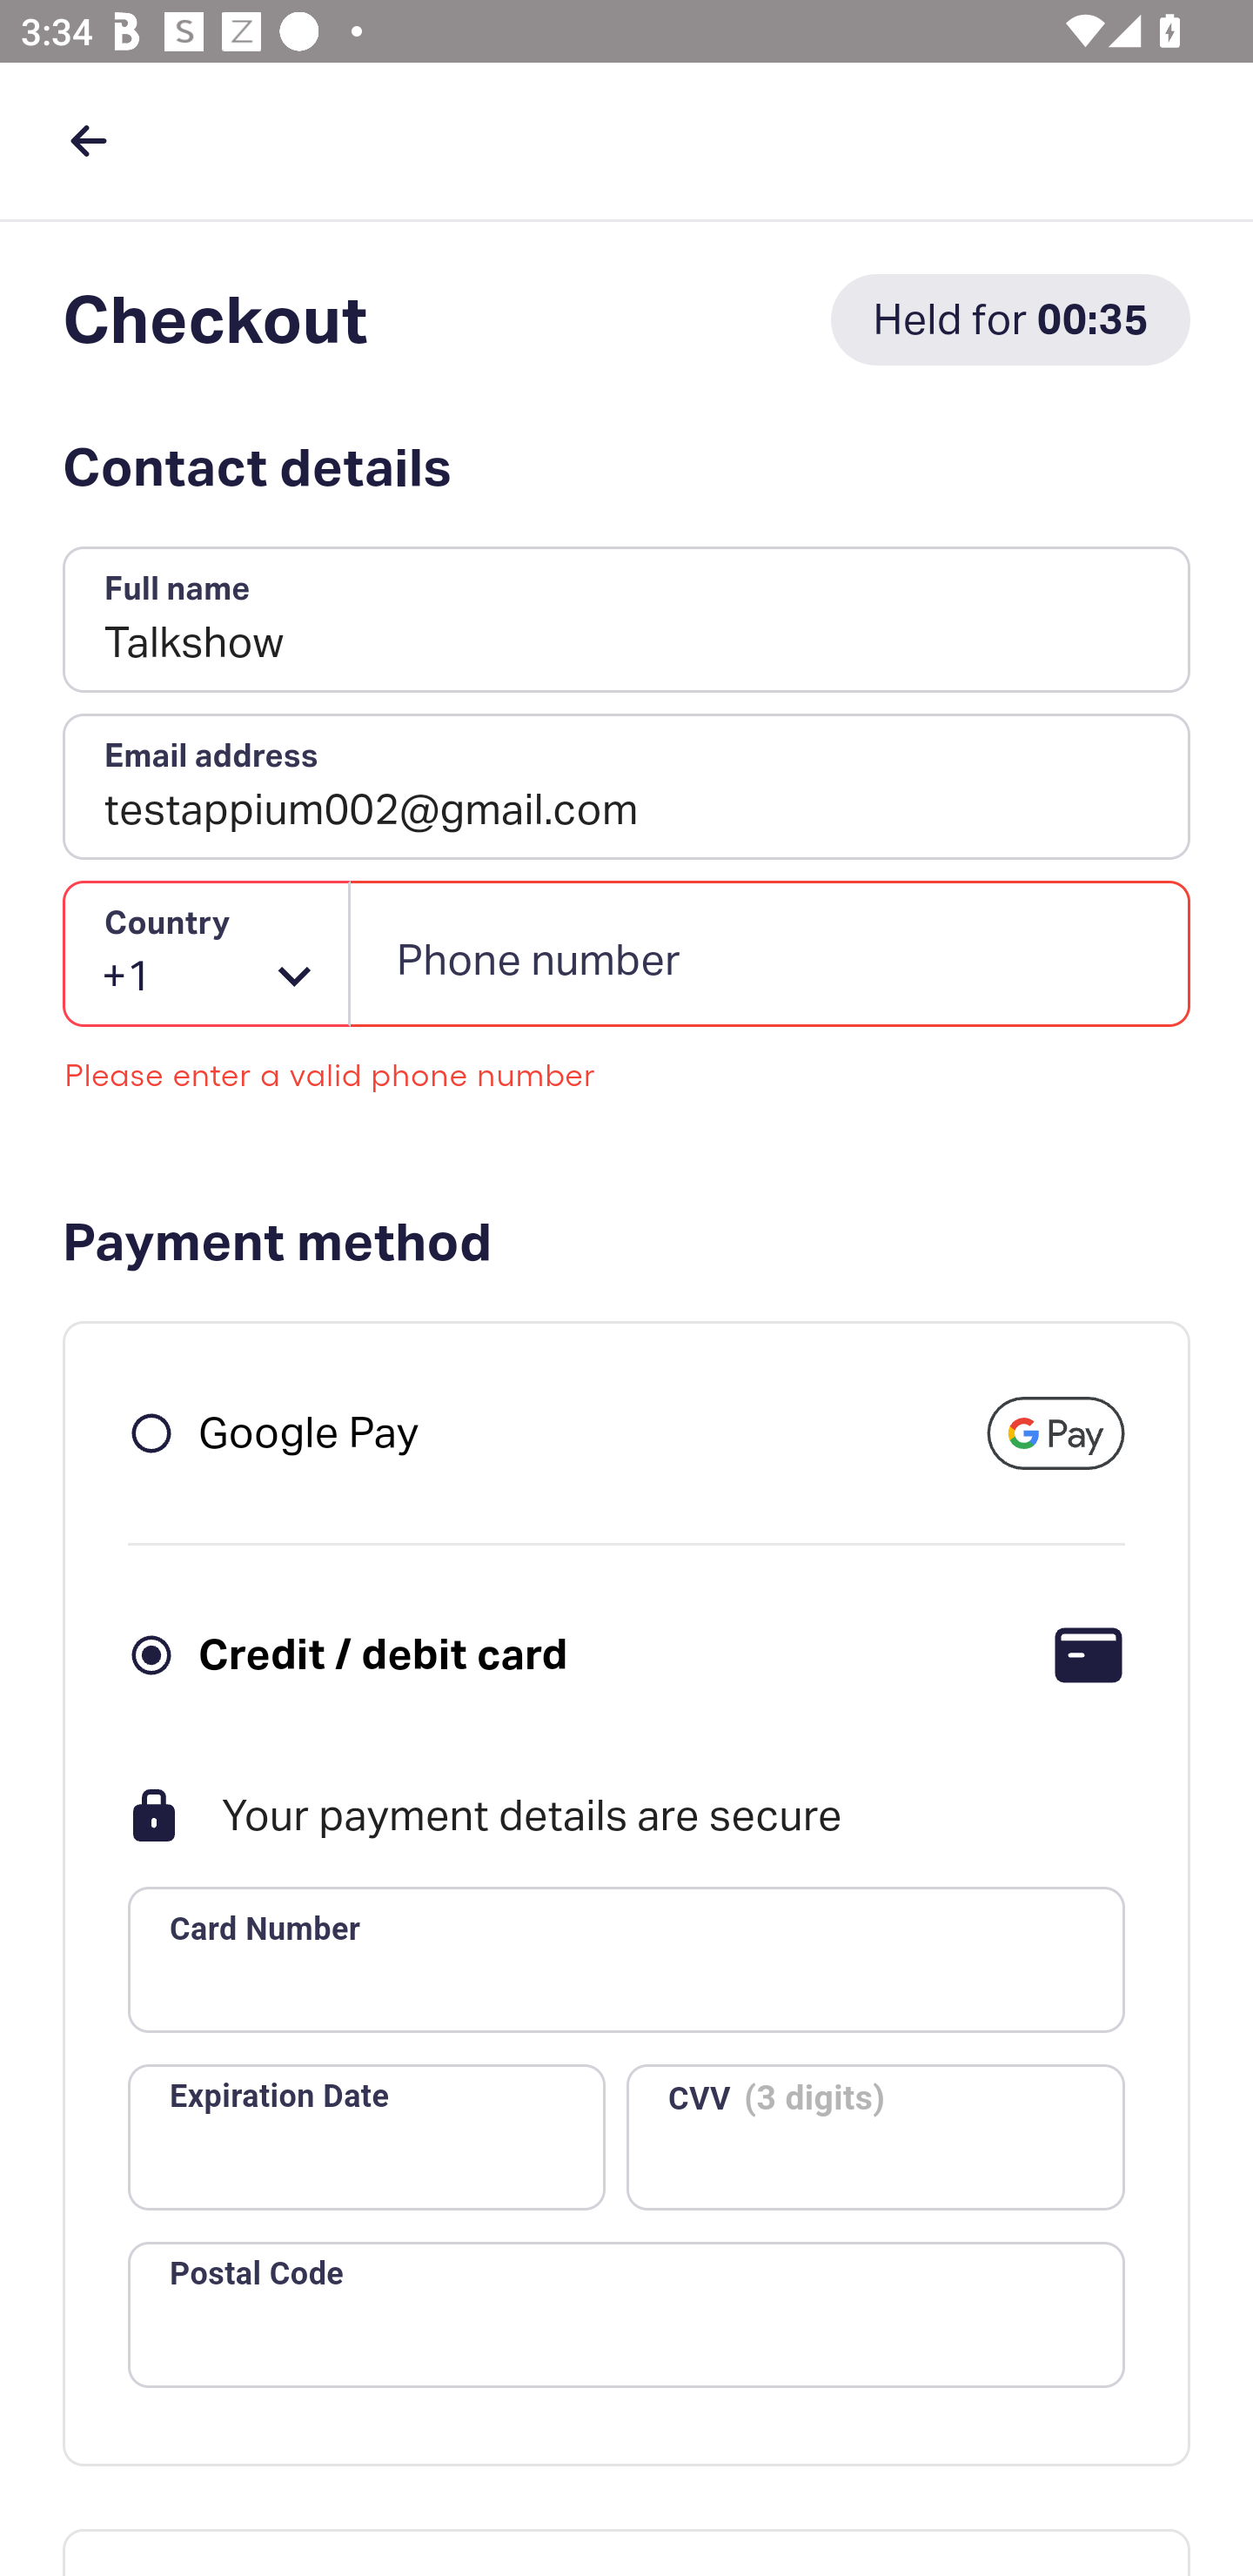 Image resolution: width=1253 pixels, height=2576 pixels. I want to click on Expiration Date, so click(365, 2136).